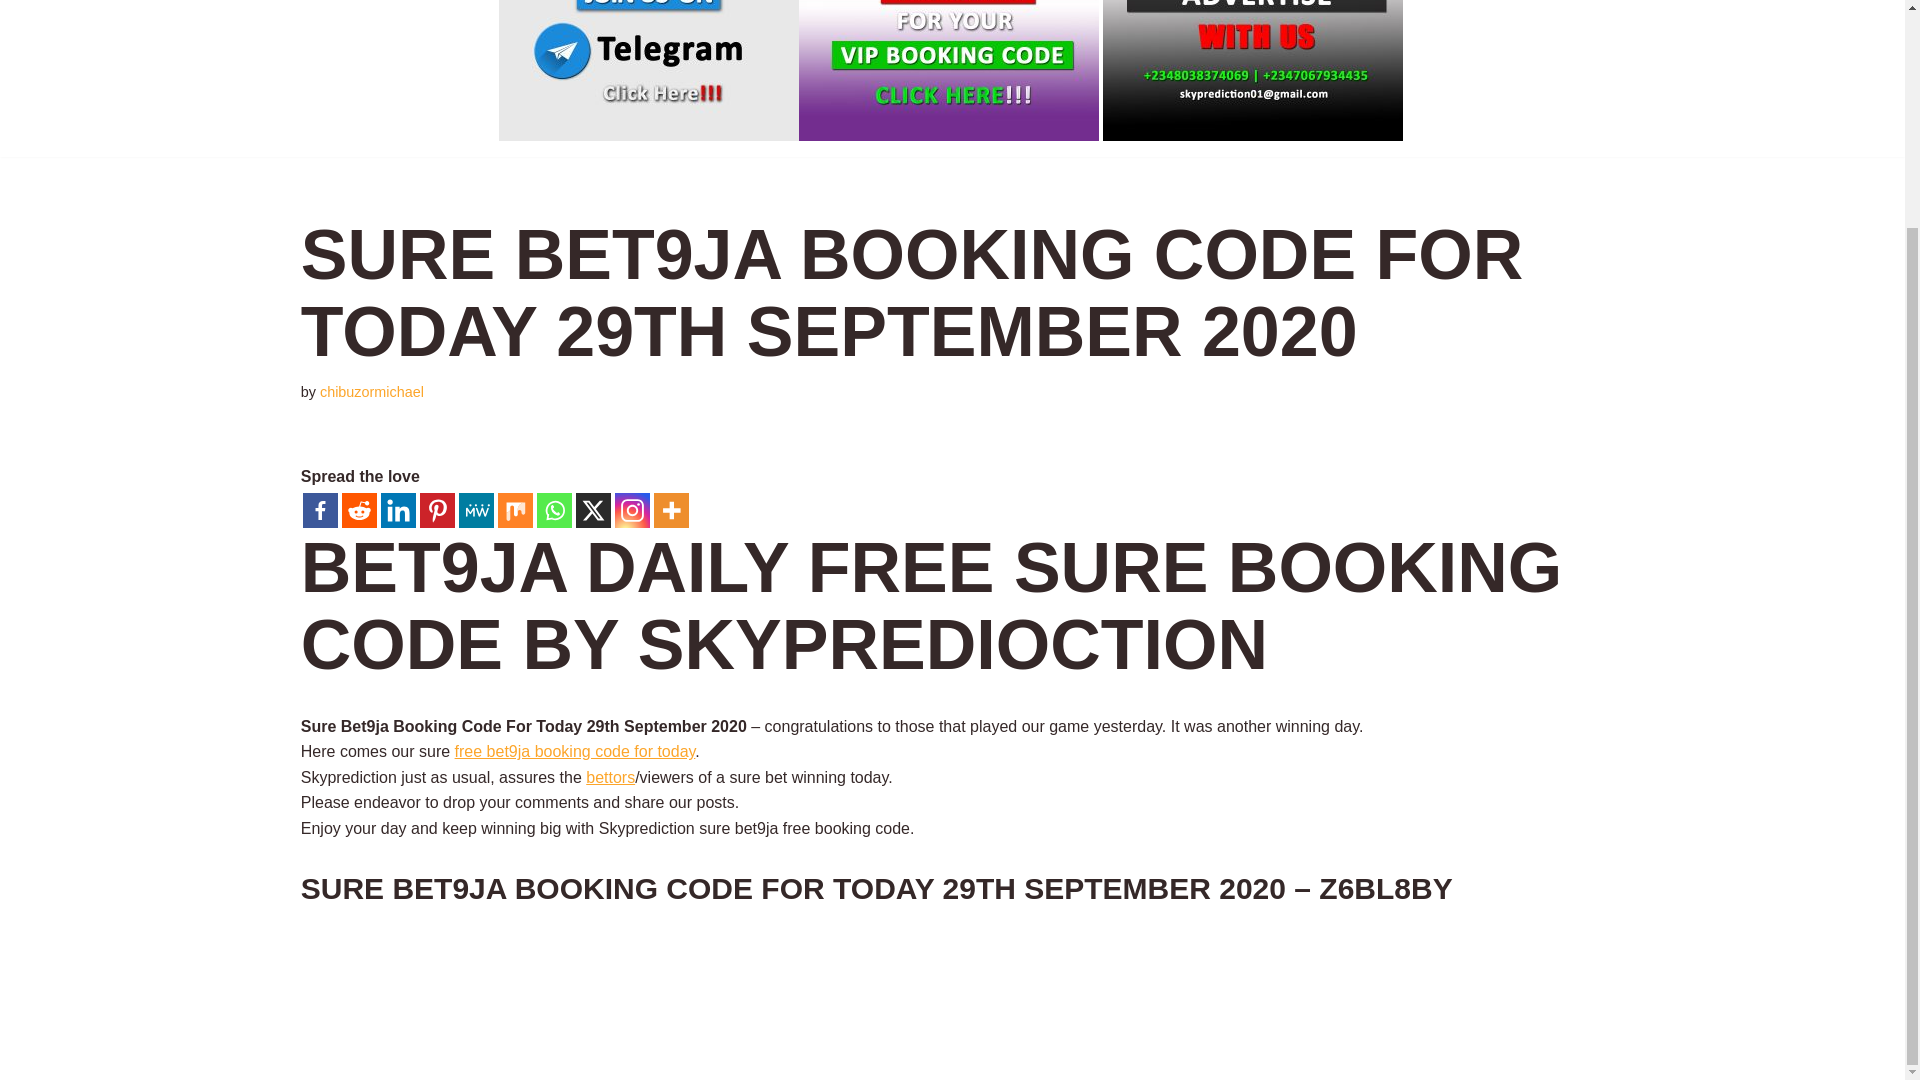  Describe the element at coordinates (372, 392) in the screenshot. I see `Posts by chibuzormichael` at that location.